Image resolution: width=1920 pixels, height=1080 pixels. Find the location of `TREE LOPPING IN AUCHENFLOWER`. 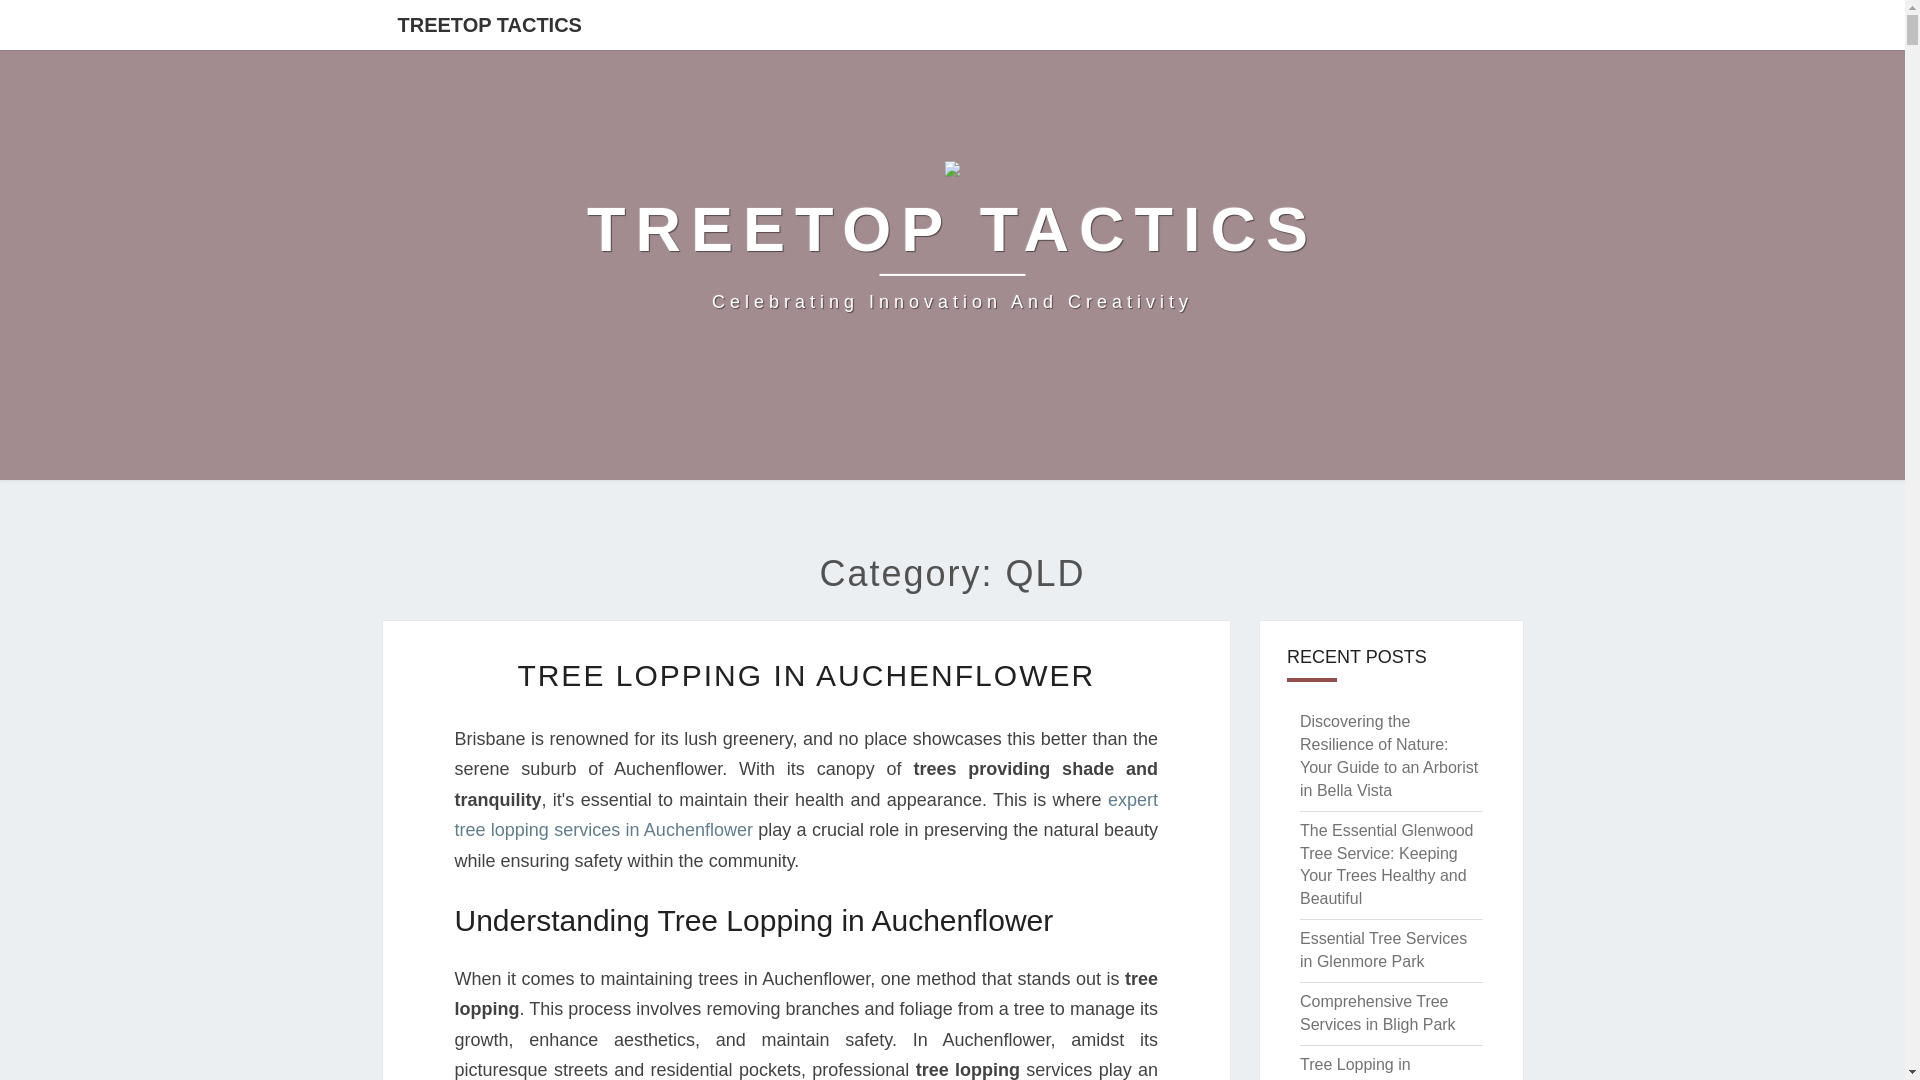

TREE LOPPING IN AUCHENFLOWER is located at coordinates (805, 815).